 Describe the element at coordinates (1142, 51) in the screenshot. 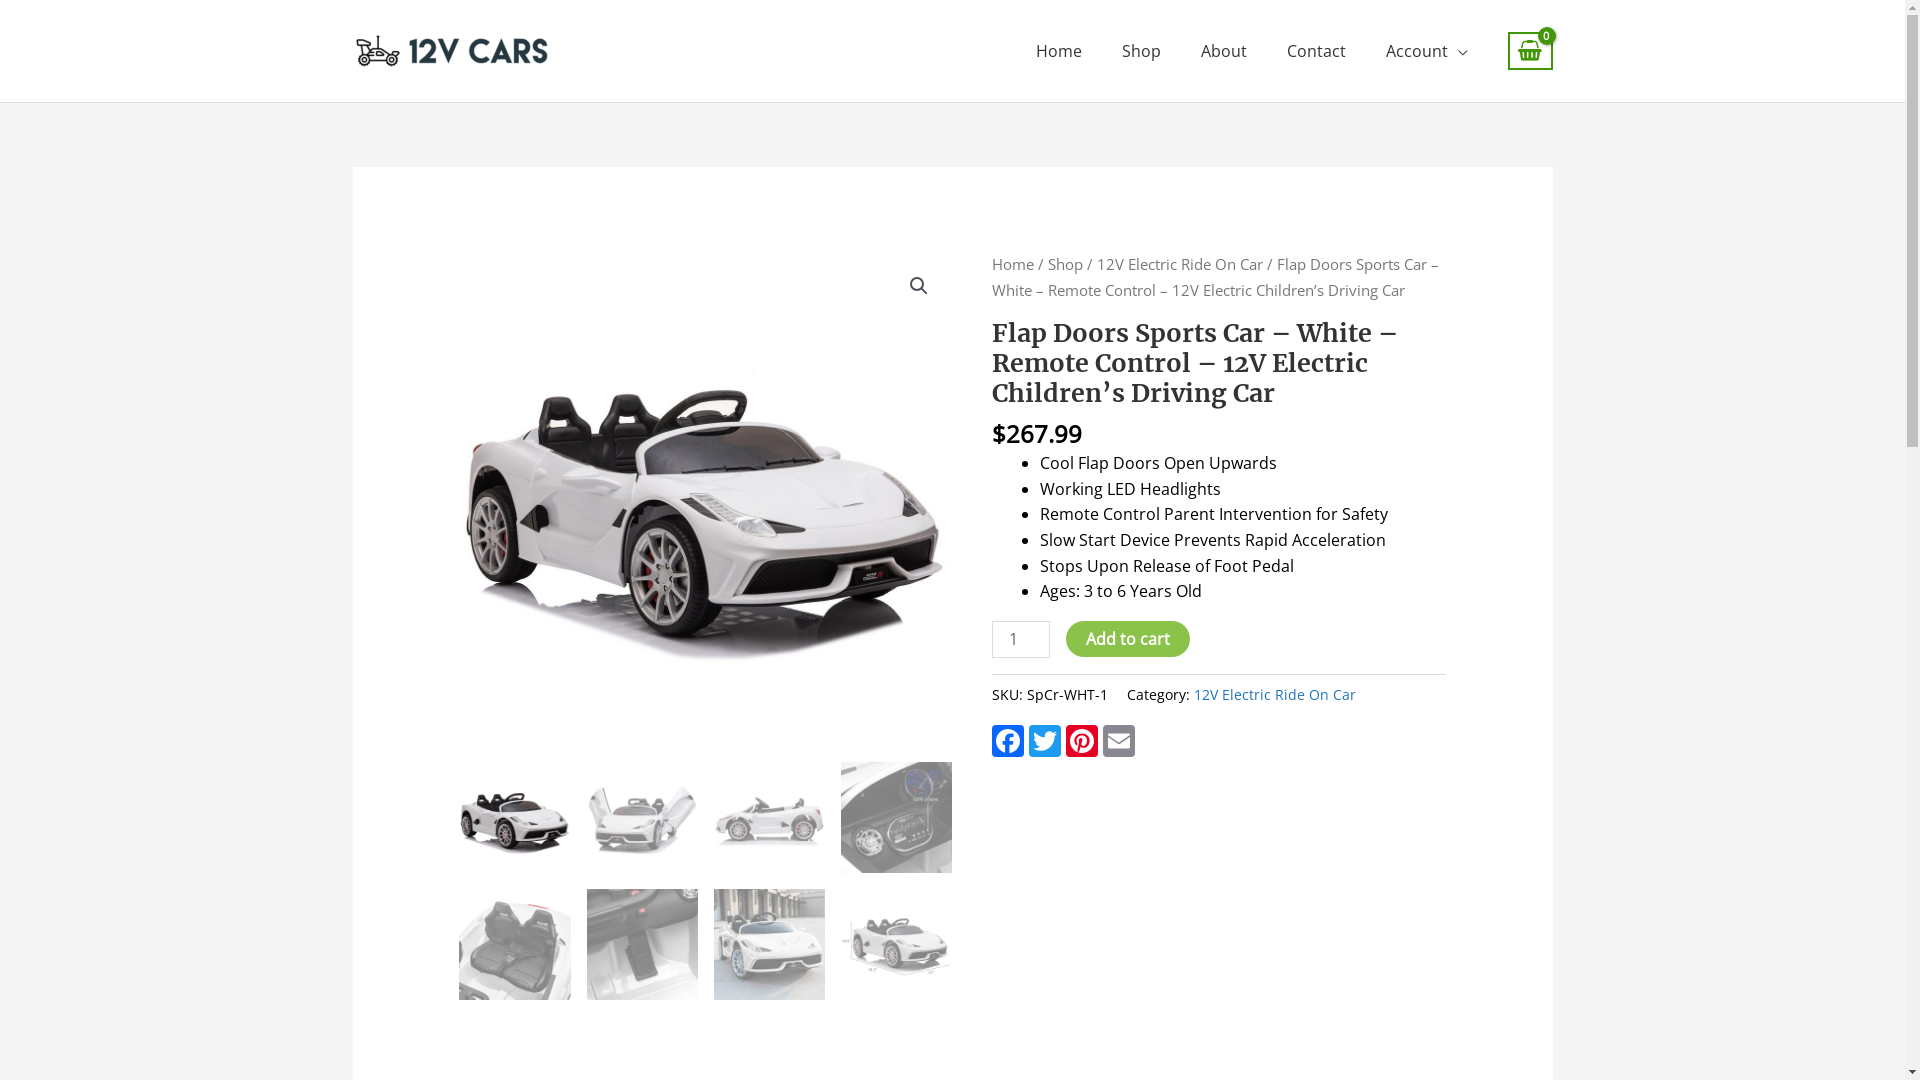

I see `Shop` at that location.